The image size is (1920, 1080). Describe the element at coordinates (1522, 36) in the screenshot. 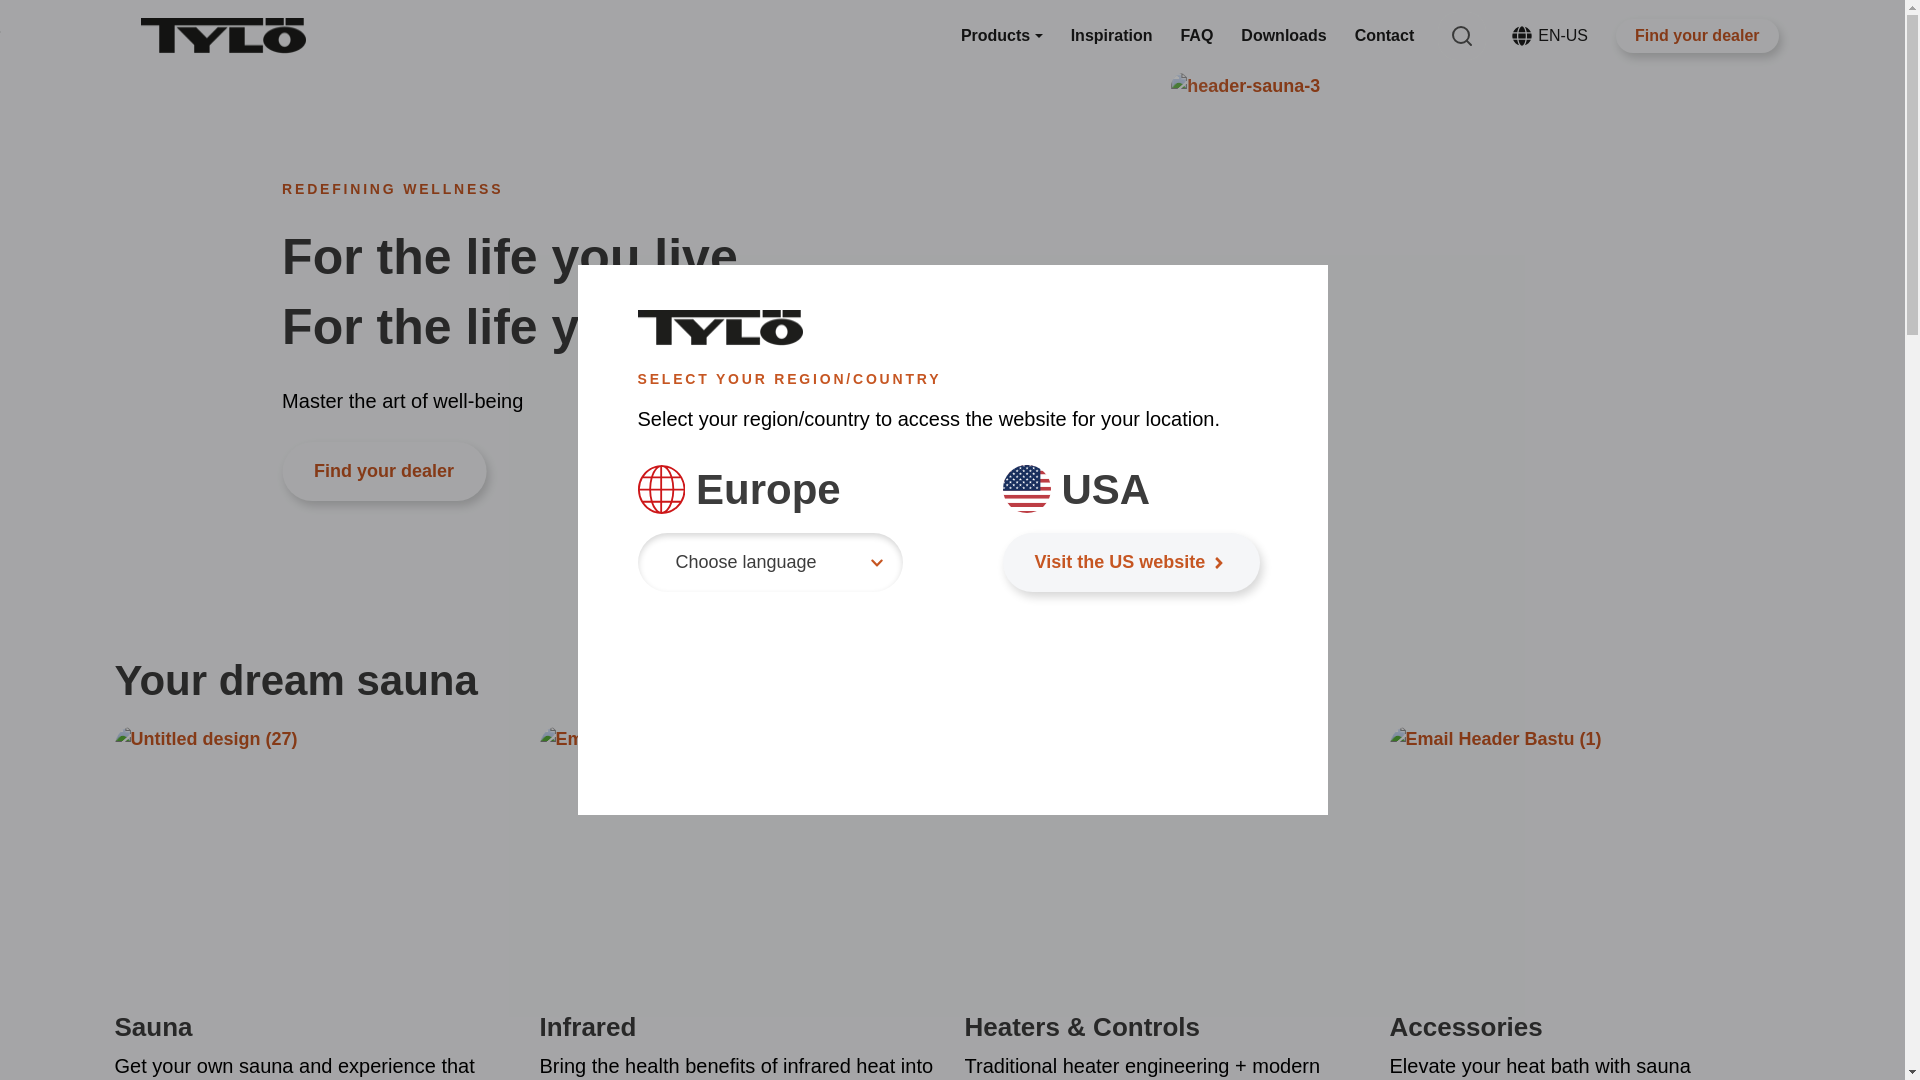

I see `Products` at that location.